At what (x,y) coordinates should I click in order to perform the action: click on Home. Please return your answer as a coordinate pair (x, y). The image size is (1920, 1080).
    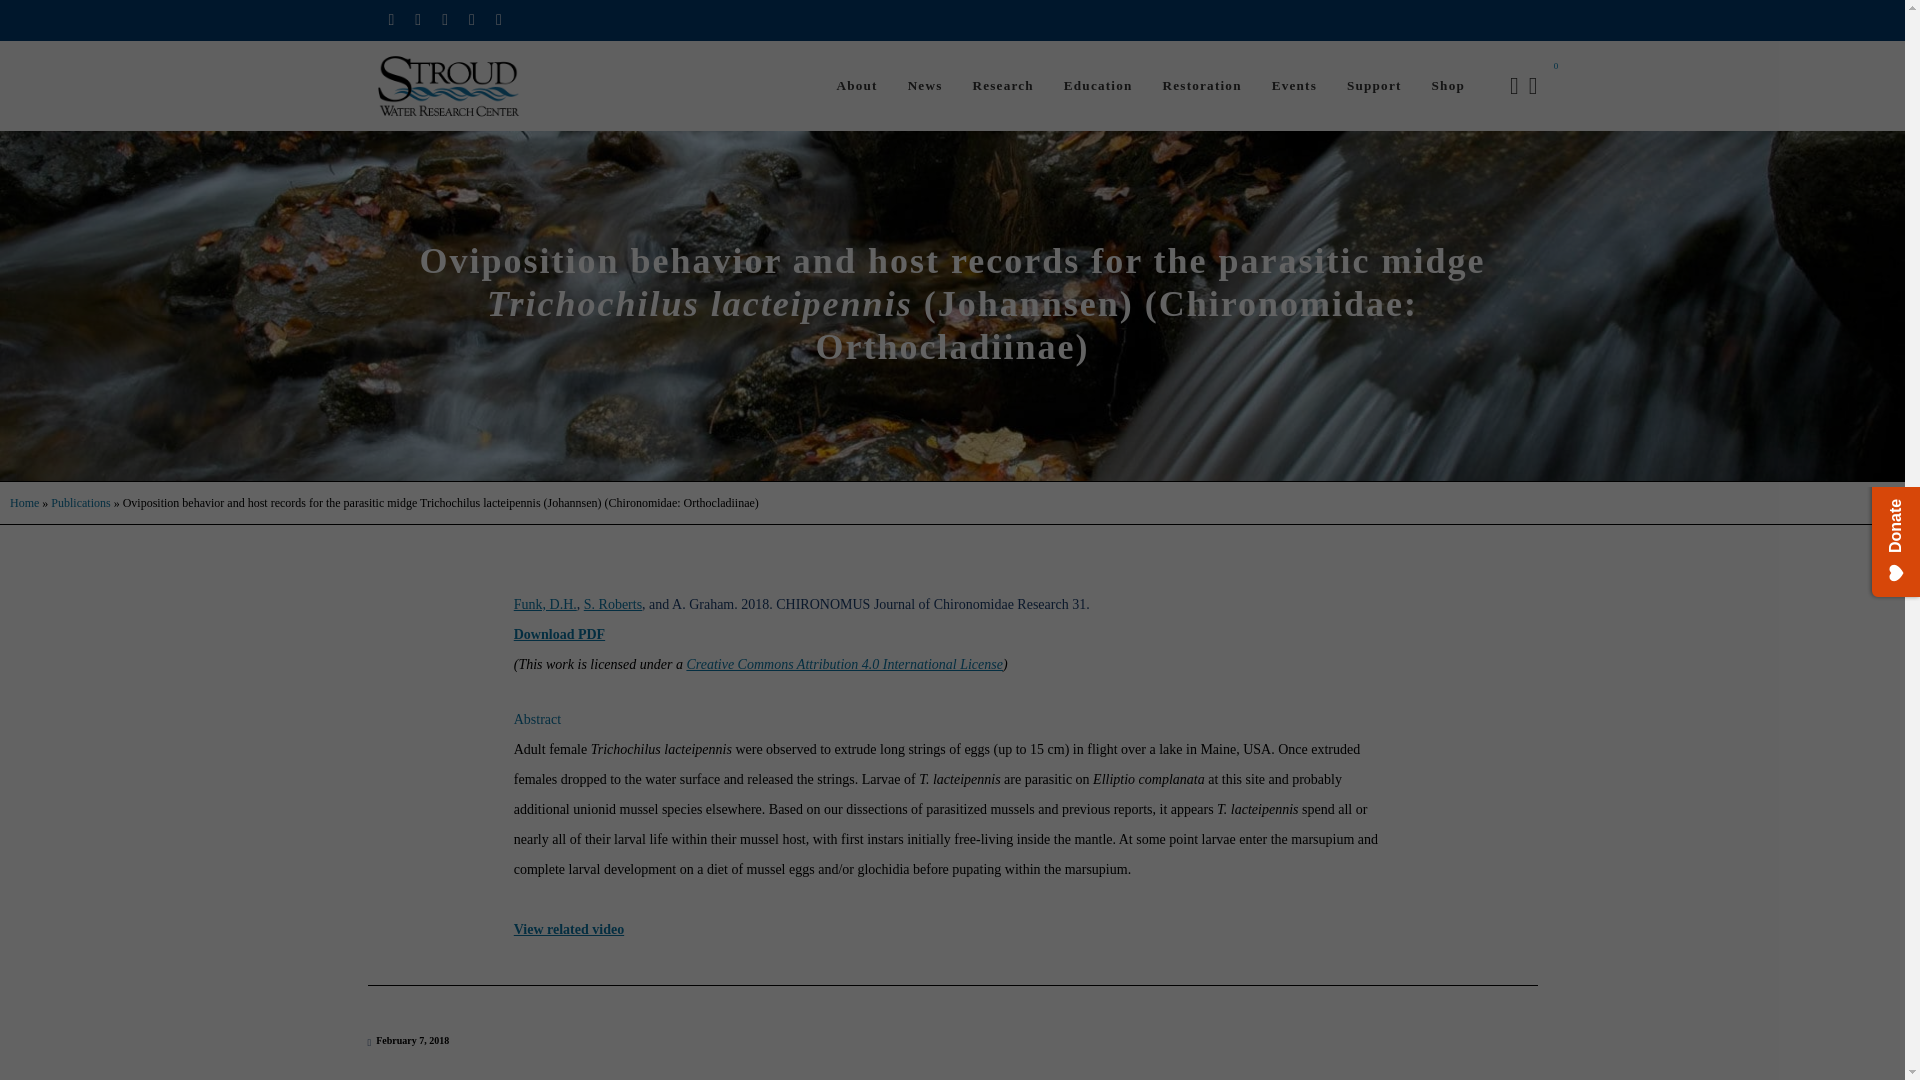
    Looking at the image, I should click on (24, 502).